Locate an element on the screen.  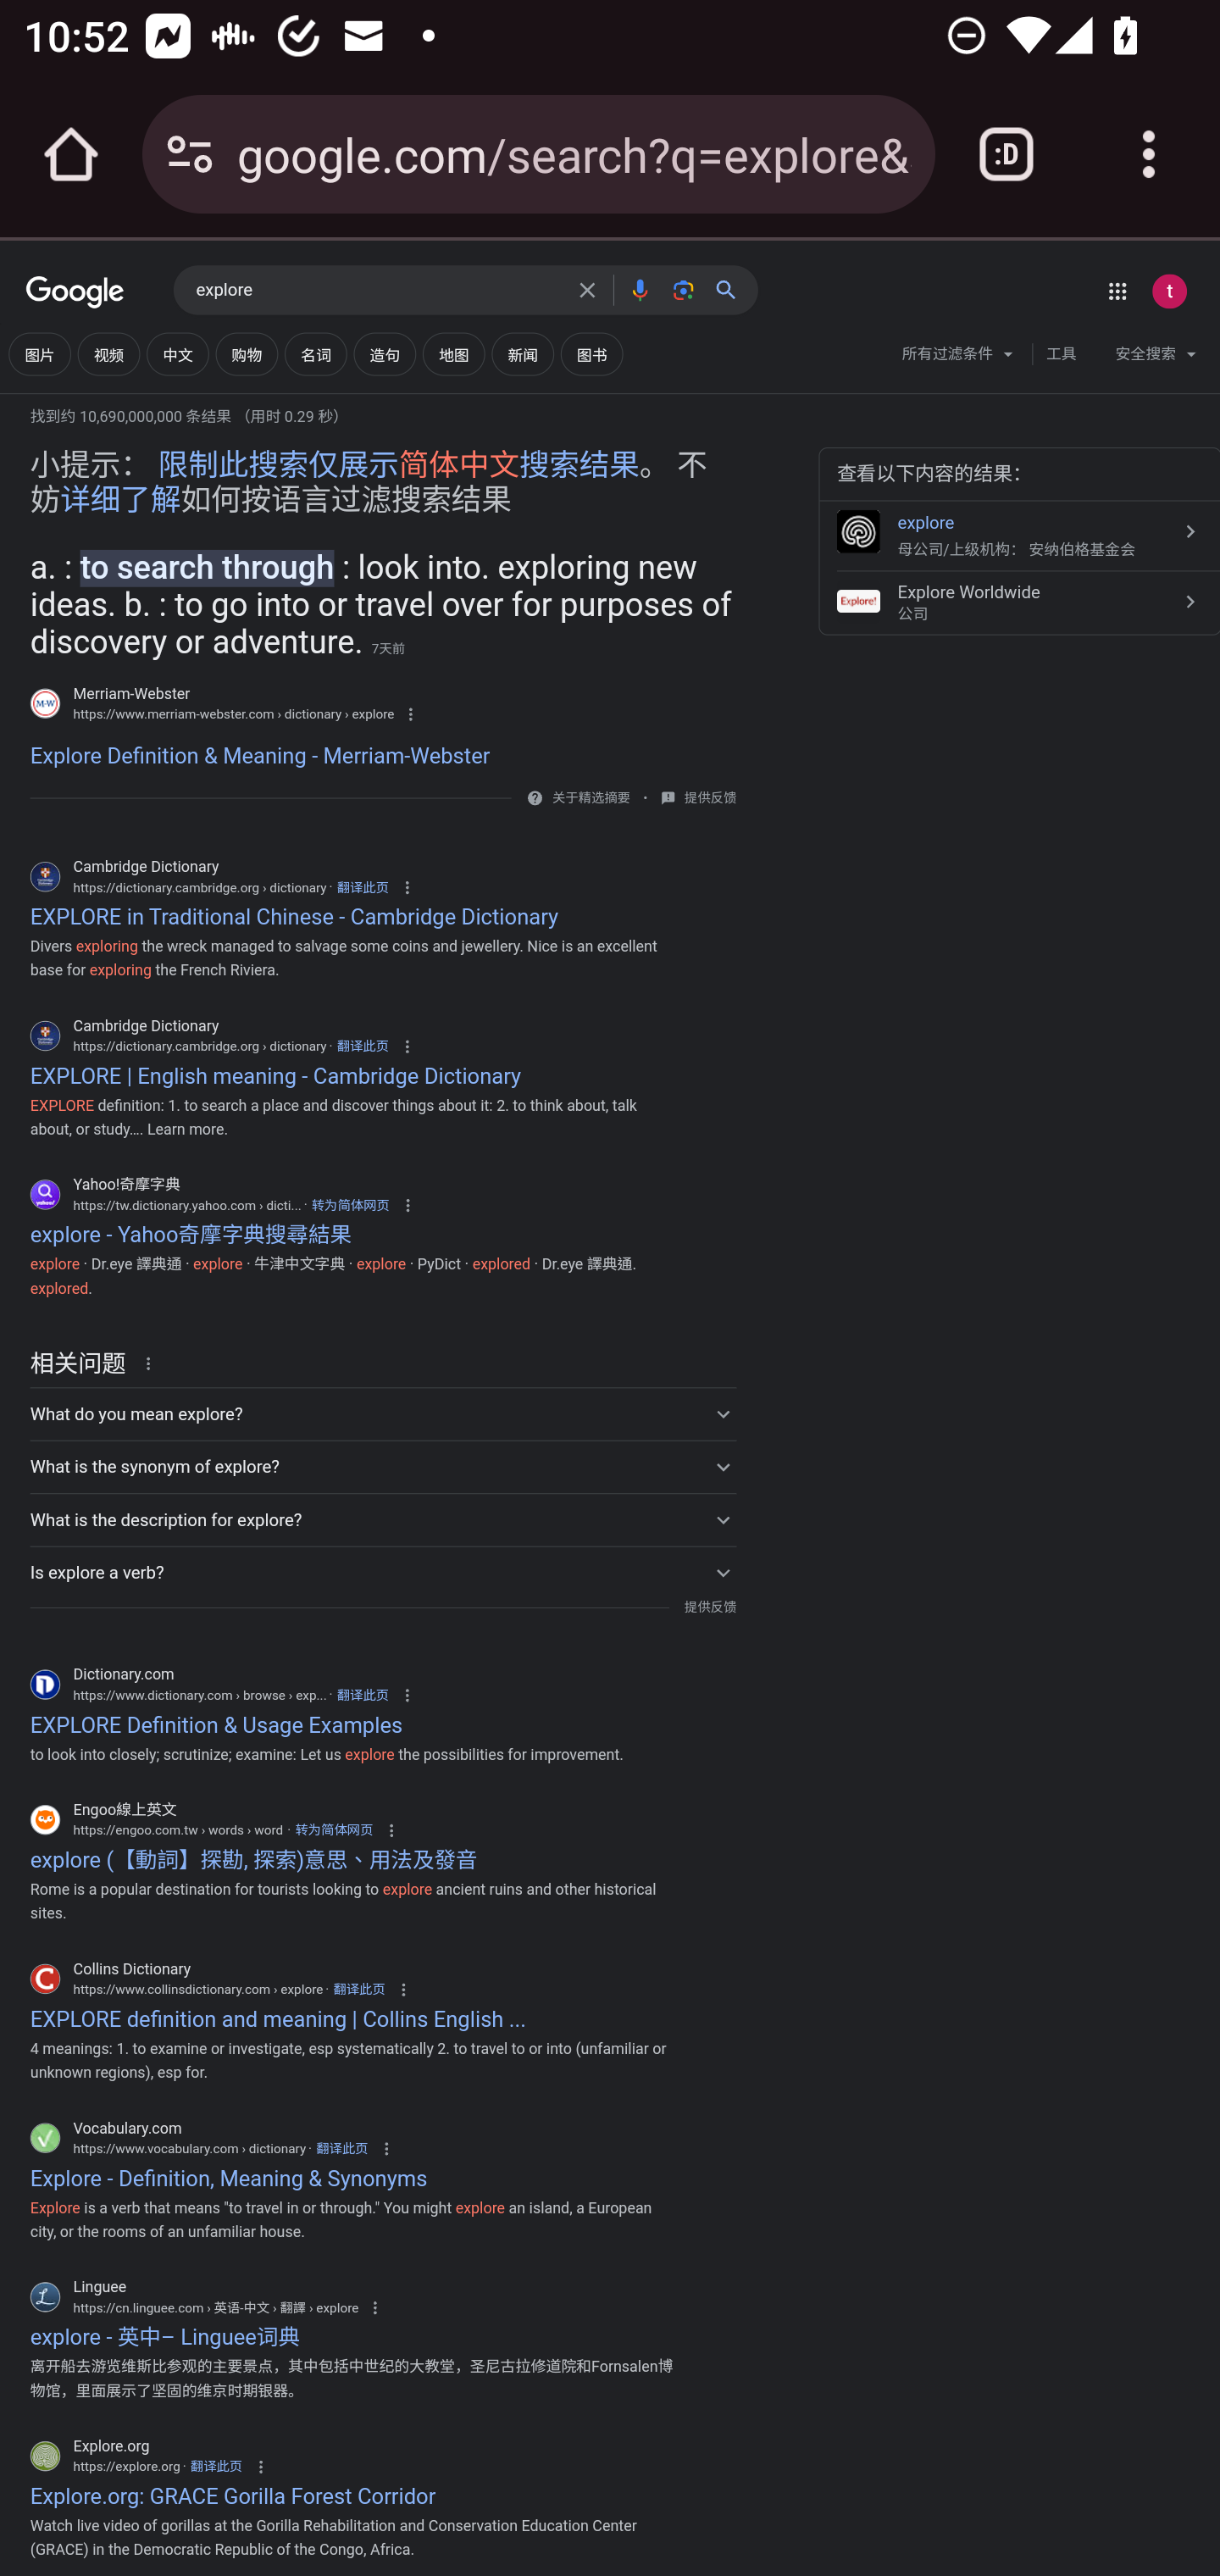
翻译此页 is located at coordinates (363, 885).